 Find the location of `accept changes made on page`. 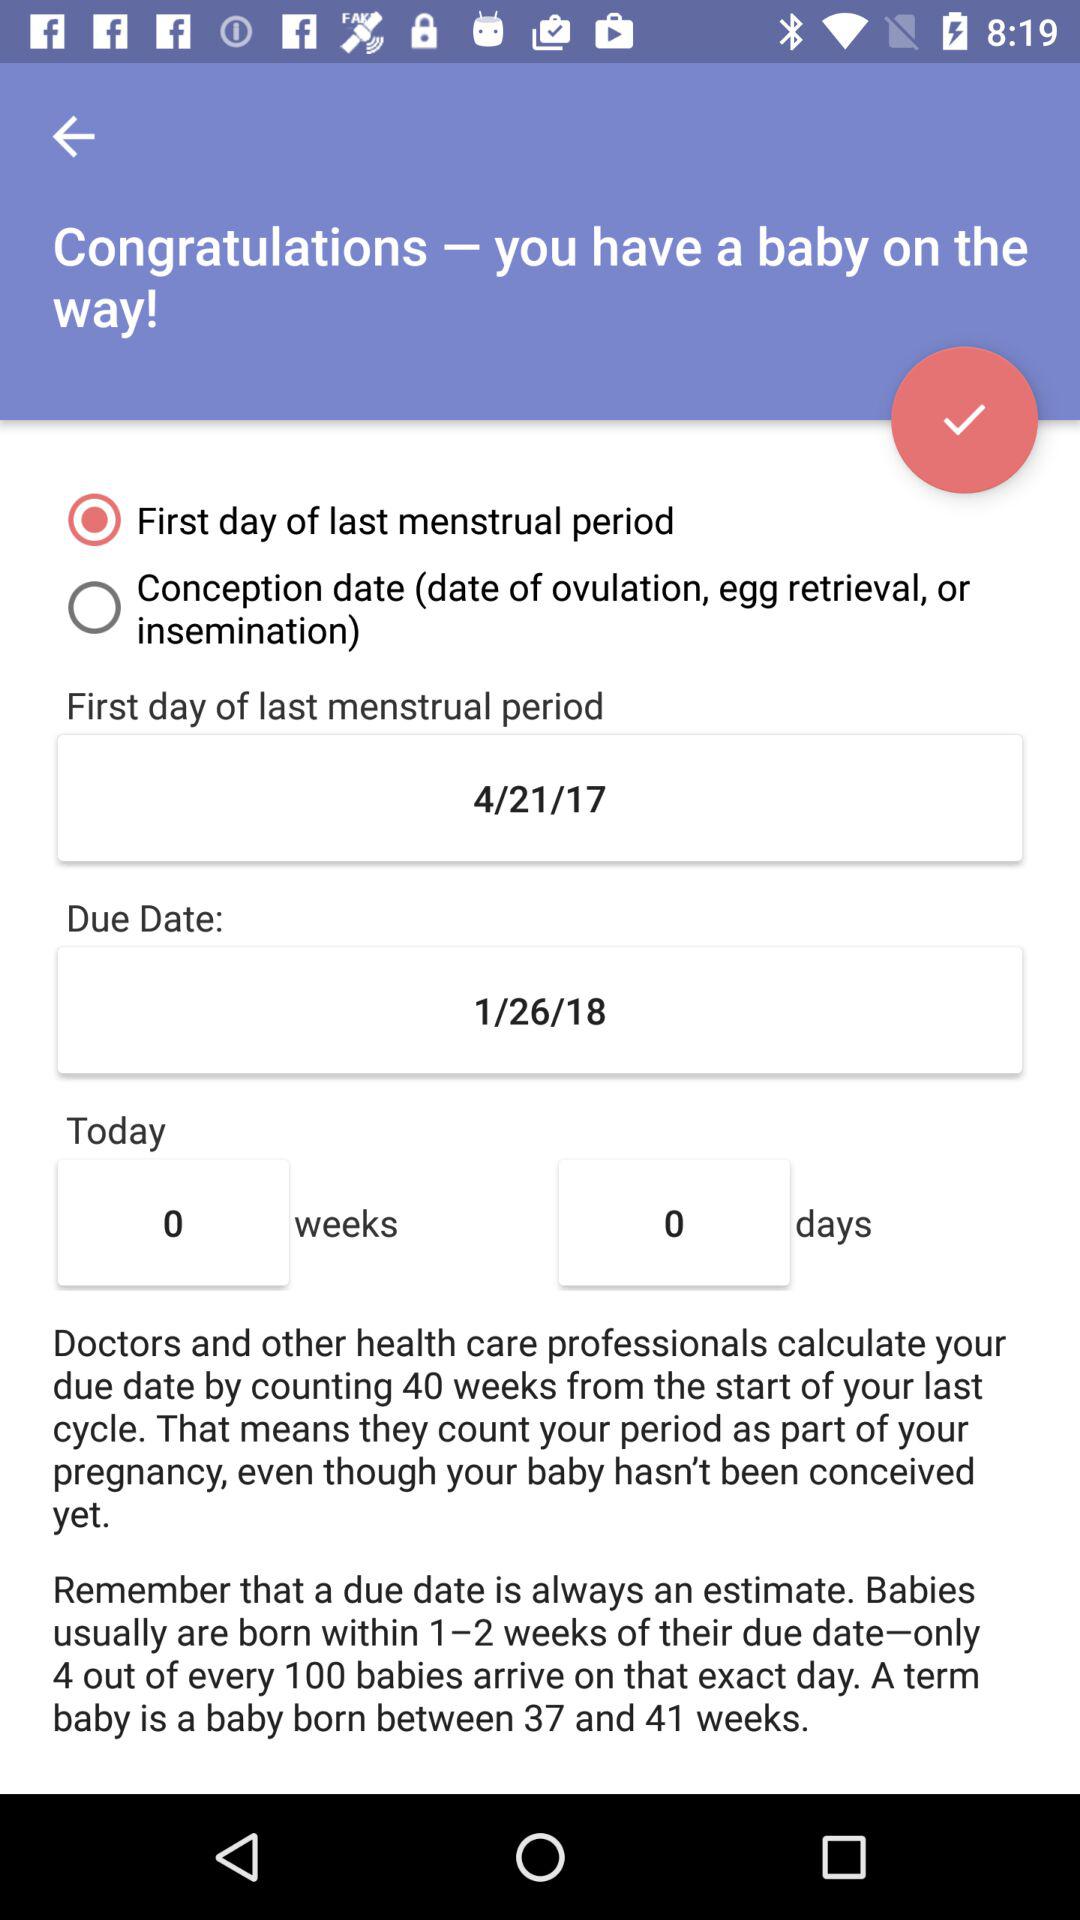

accept changes made on page is located at coordinates (964, 420).